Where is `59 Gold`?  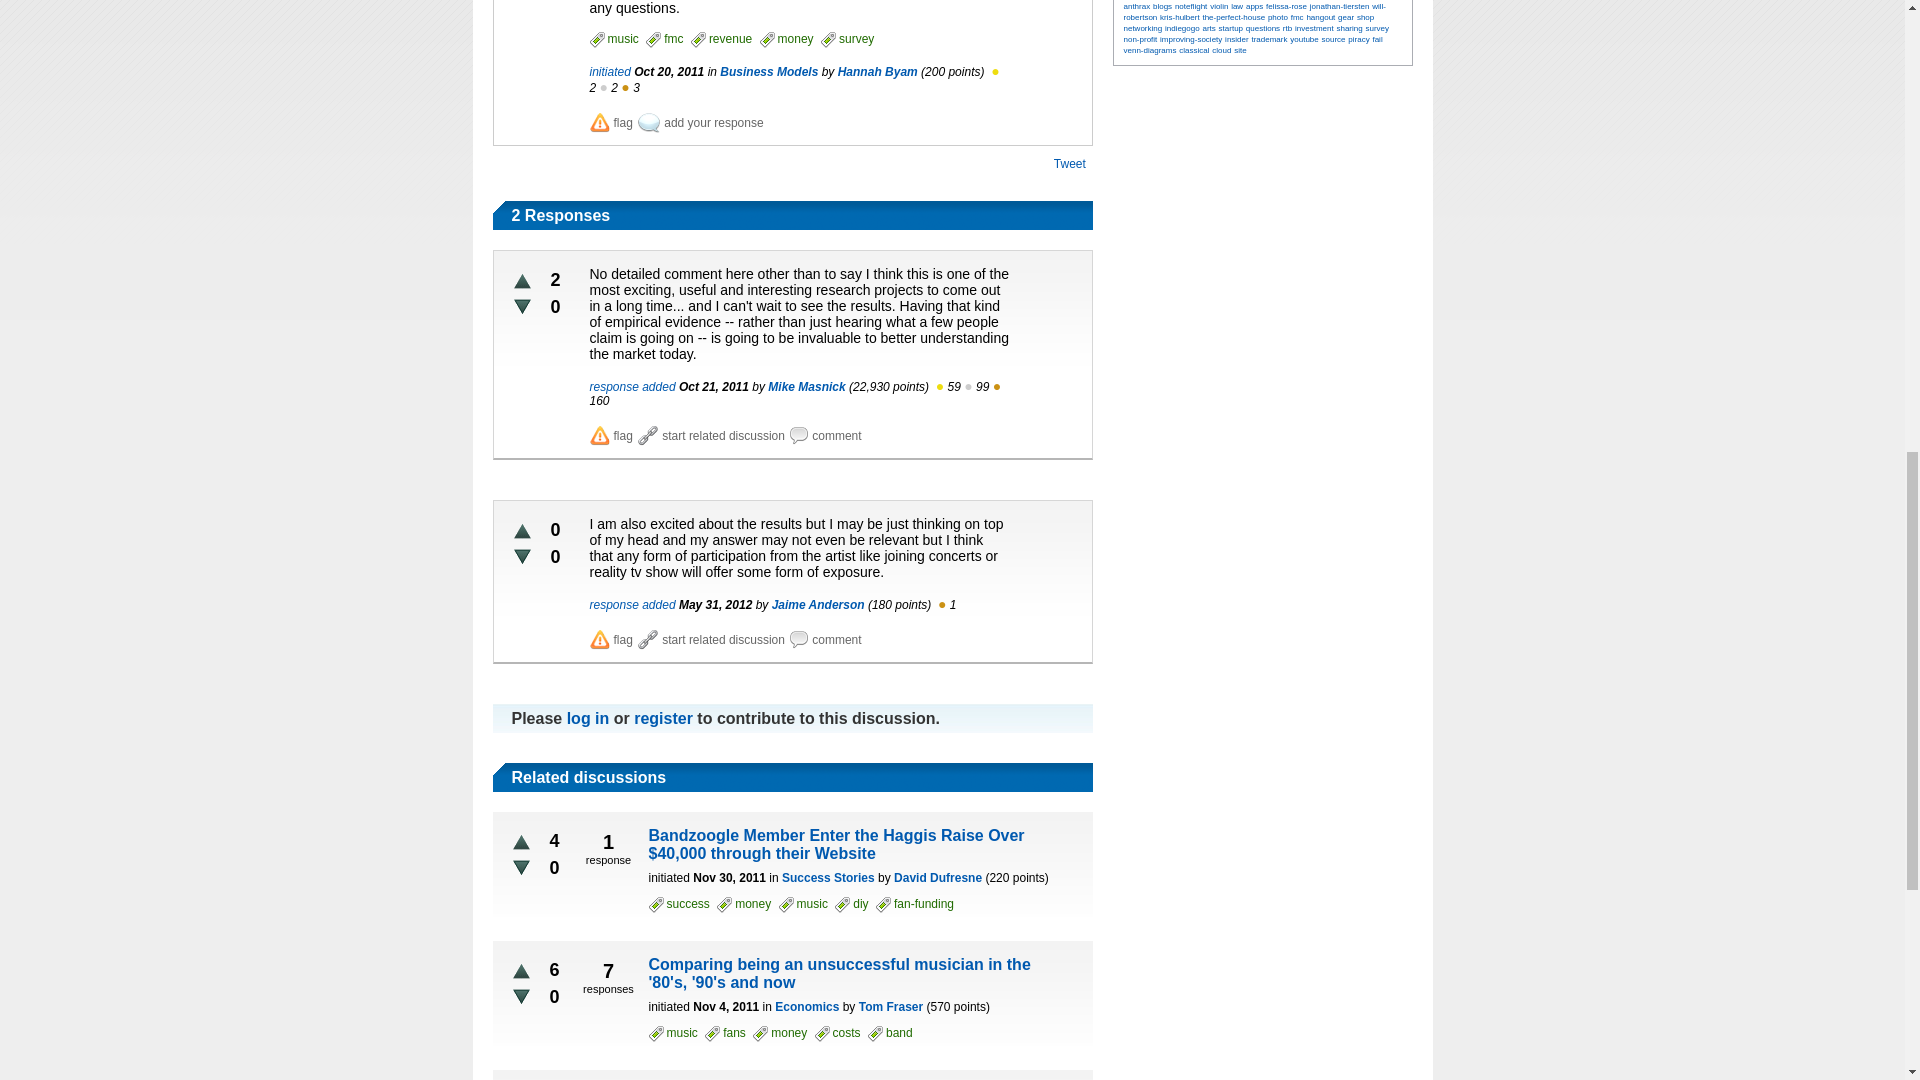 59 Gold is located at coordinates (952, 387).